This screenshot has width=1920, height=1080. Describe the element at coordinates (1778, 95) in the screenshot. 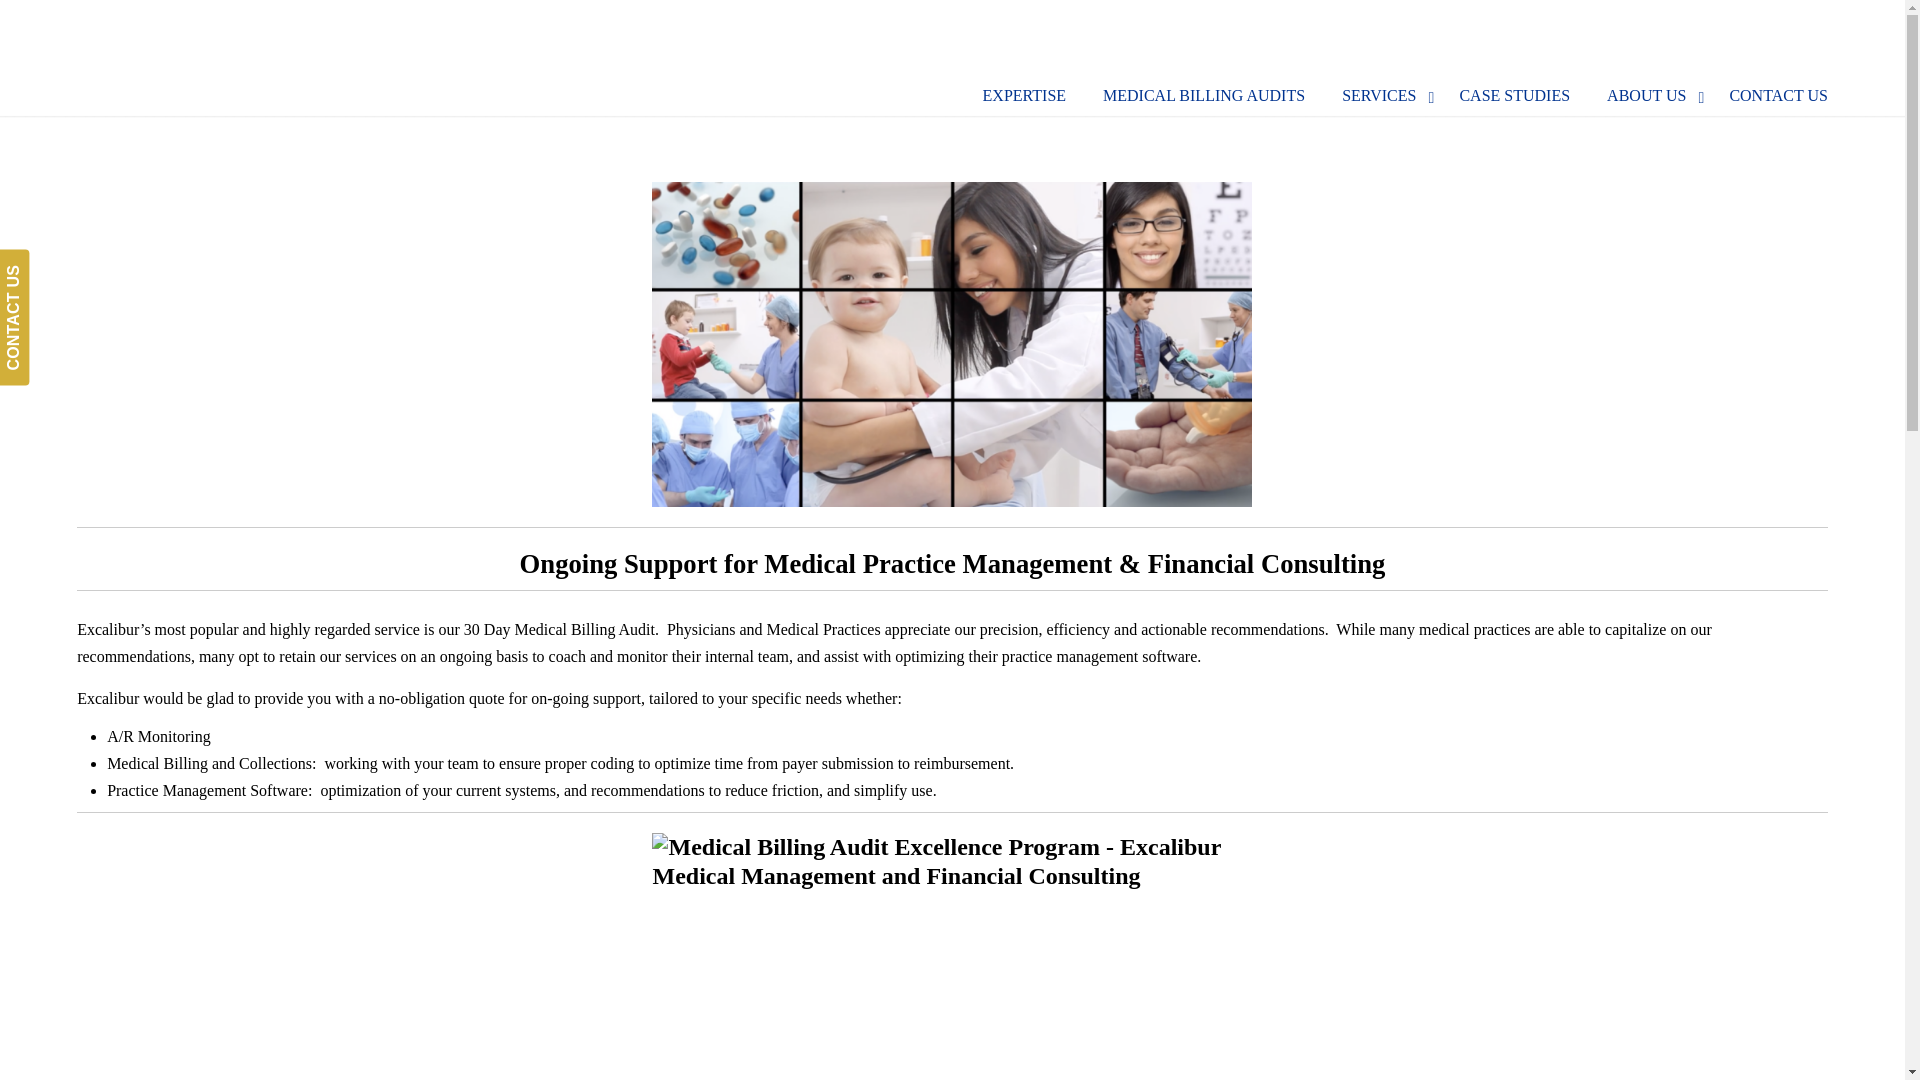

I see `CONTACT US` at that location.